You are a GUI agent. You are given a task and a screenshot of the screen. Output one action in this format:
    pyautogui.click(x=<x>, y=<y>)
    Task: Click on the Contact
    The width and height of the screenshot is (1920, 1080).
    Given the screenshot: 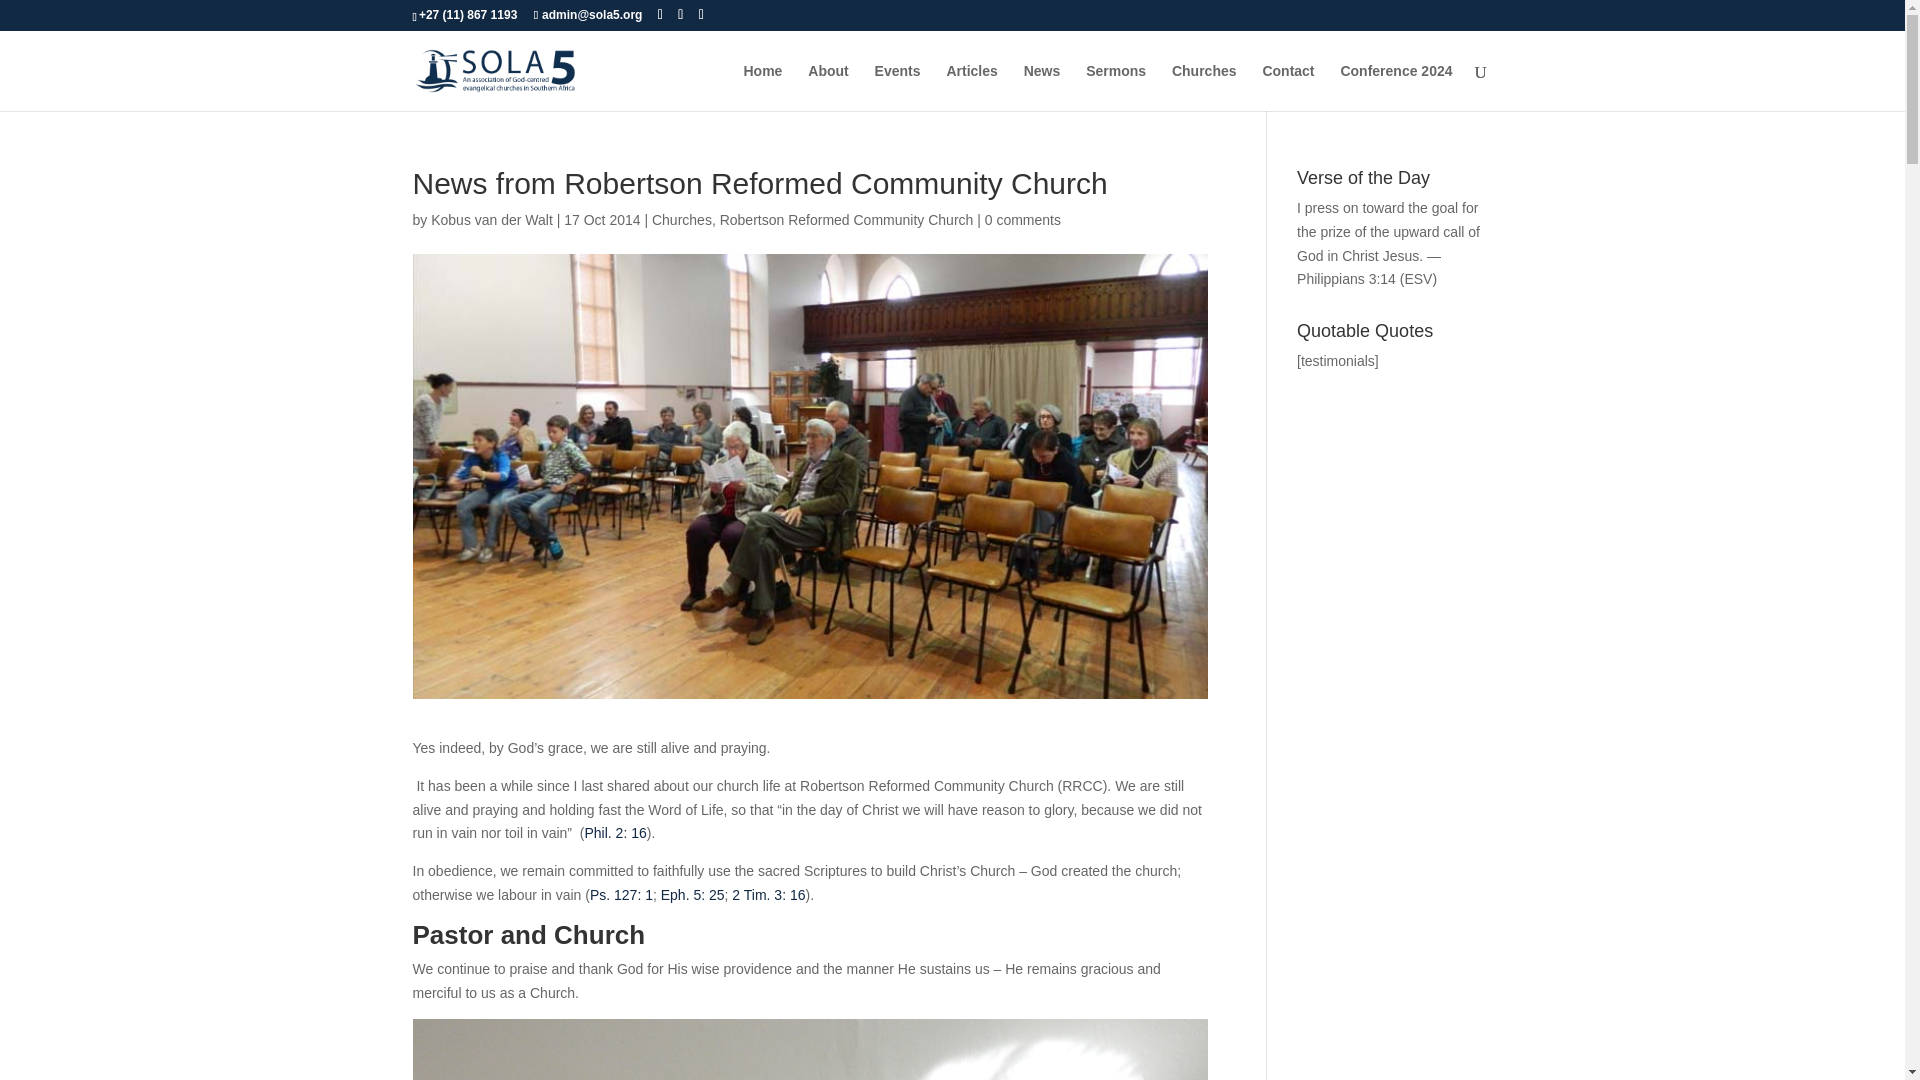 What is the action you would take?
    pyautogui.click(x=1287, y=87)
    